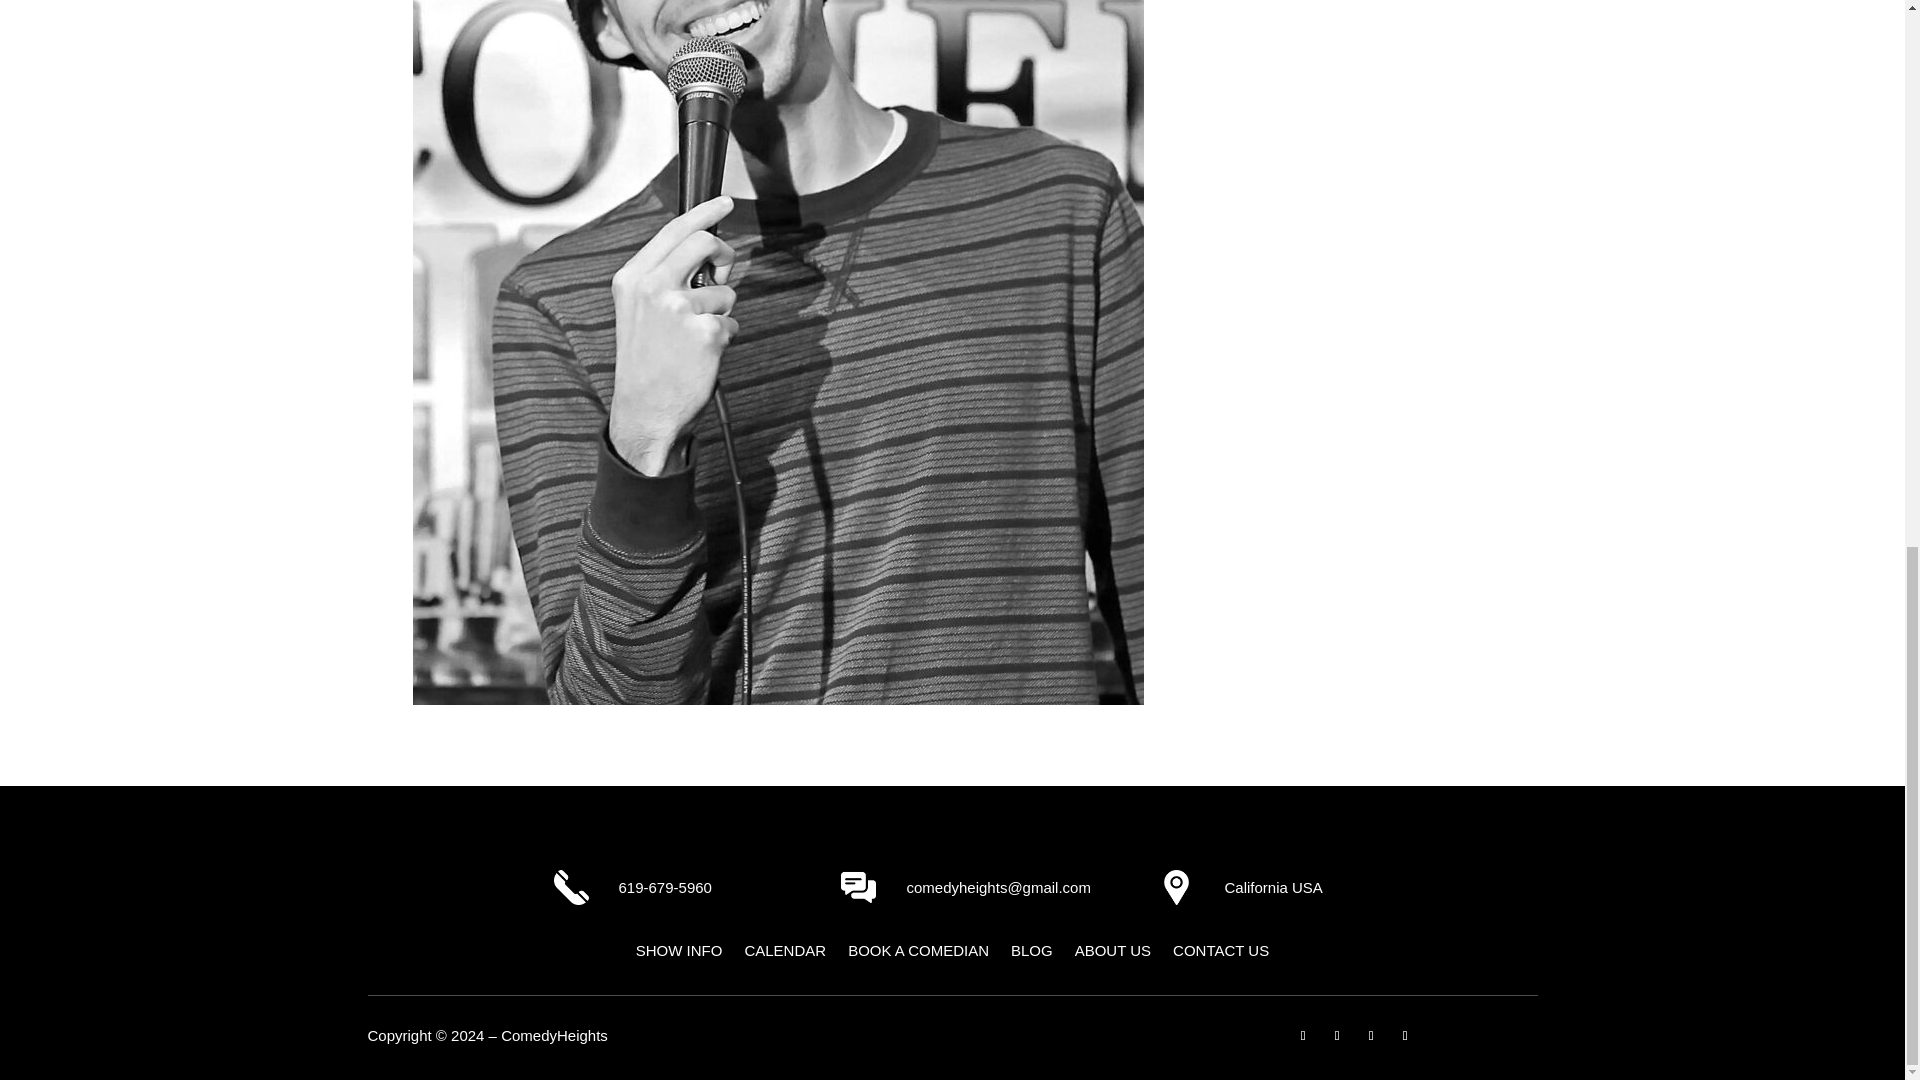 Image resolution: width=1920 pixels, height=1080 pixels. I want to click on CALENDAR, so click(784, 954).